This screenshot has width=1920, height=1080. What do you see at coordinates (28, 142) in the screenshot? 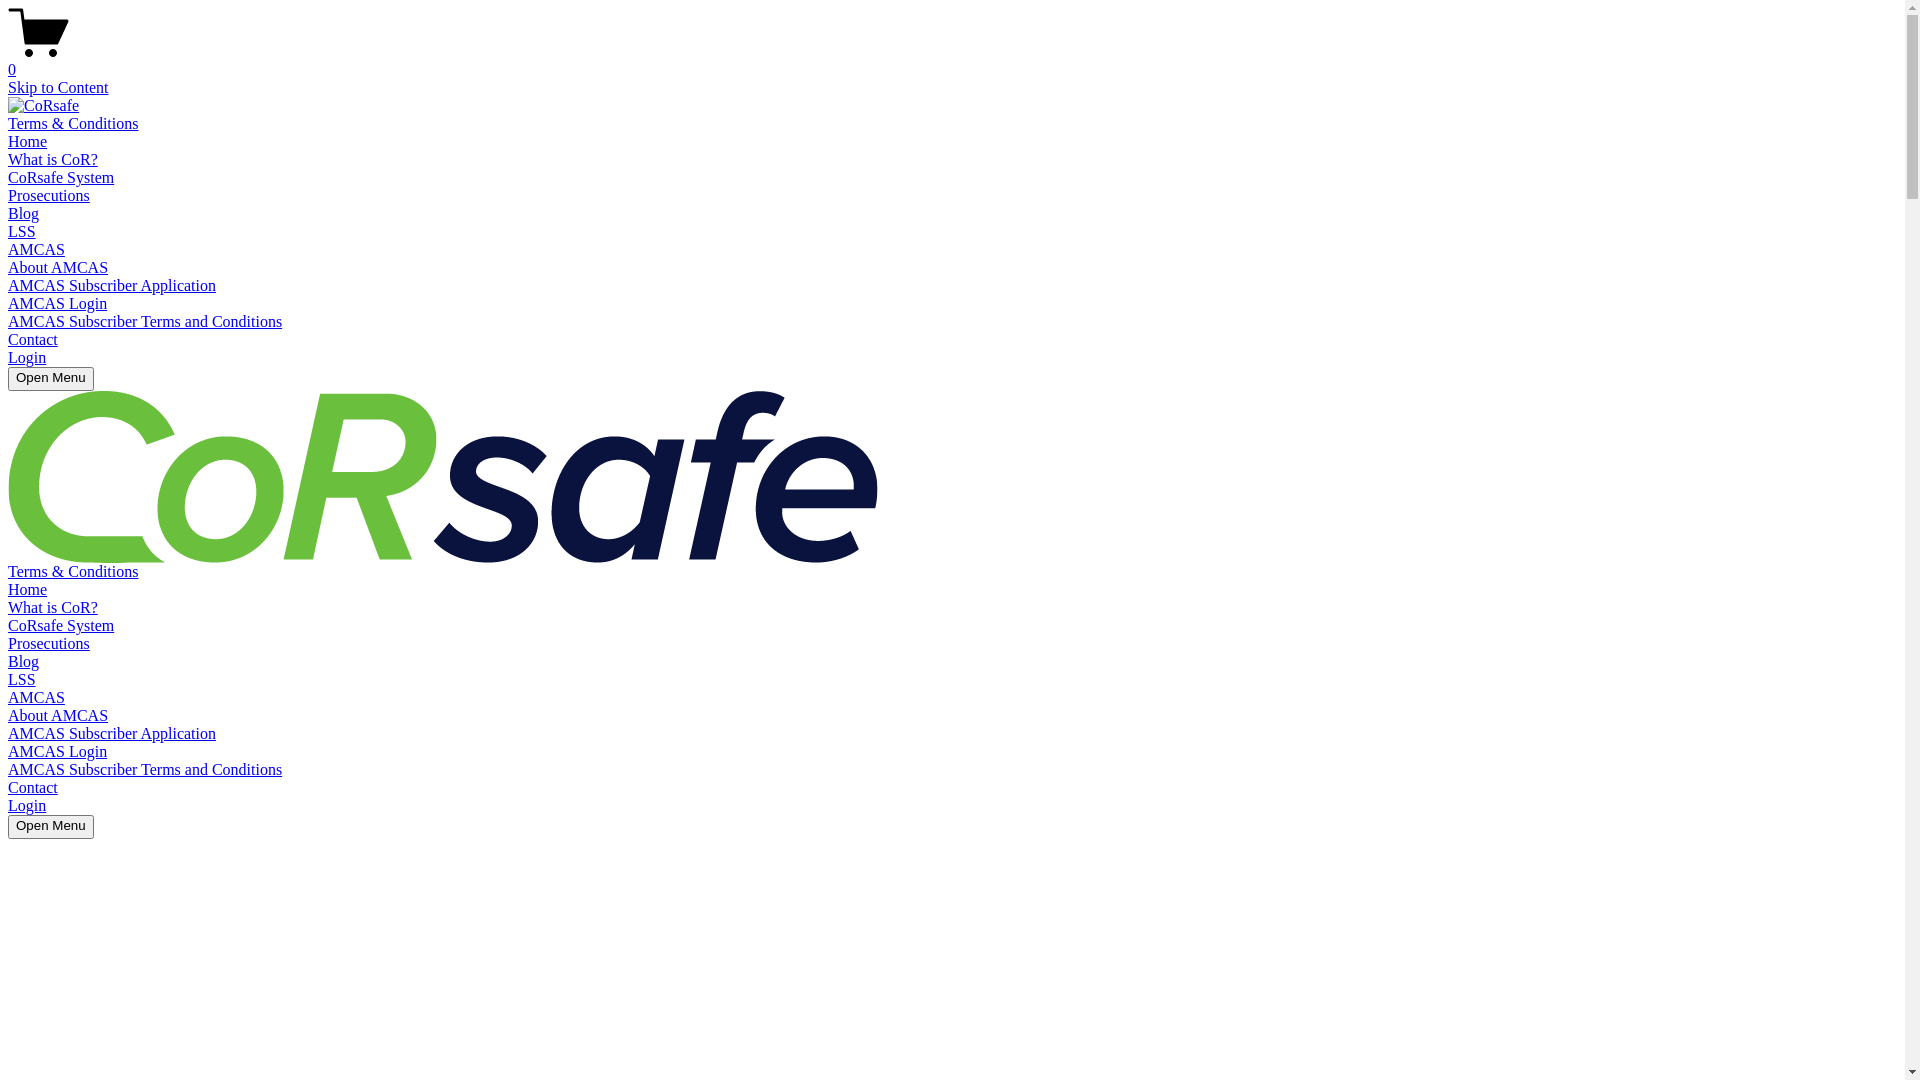
I see `Home` at bounding box center [28, 142].